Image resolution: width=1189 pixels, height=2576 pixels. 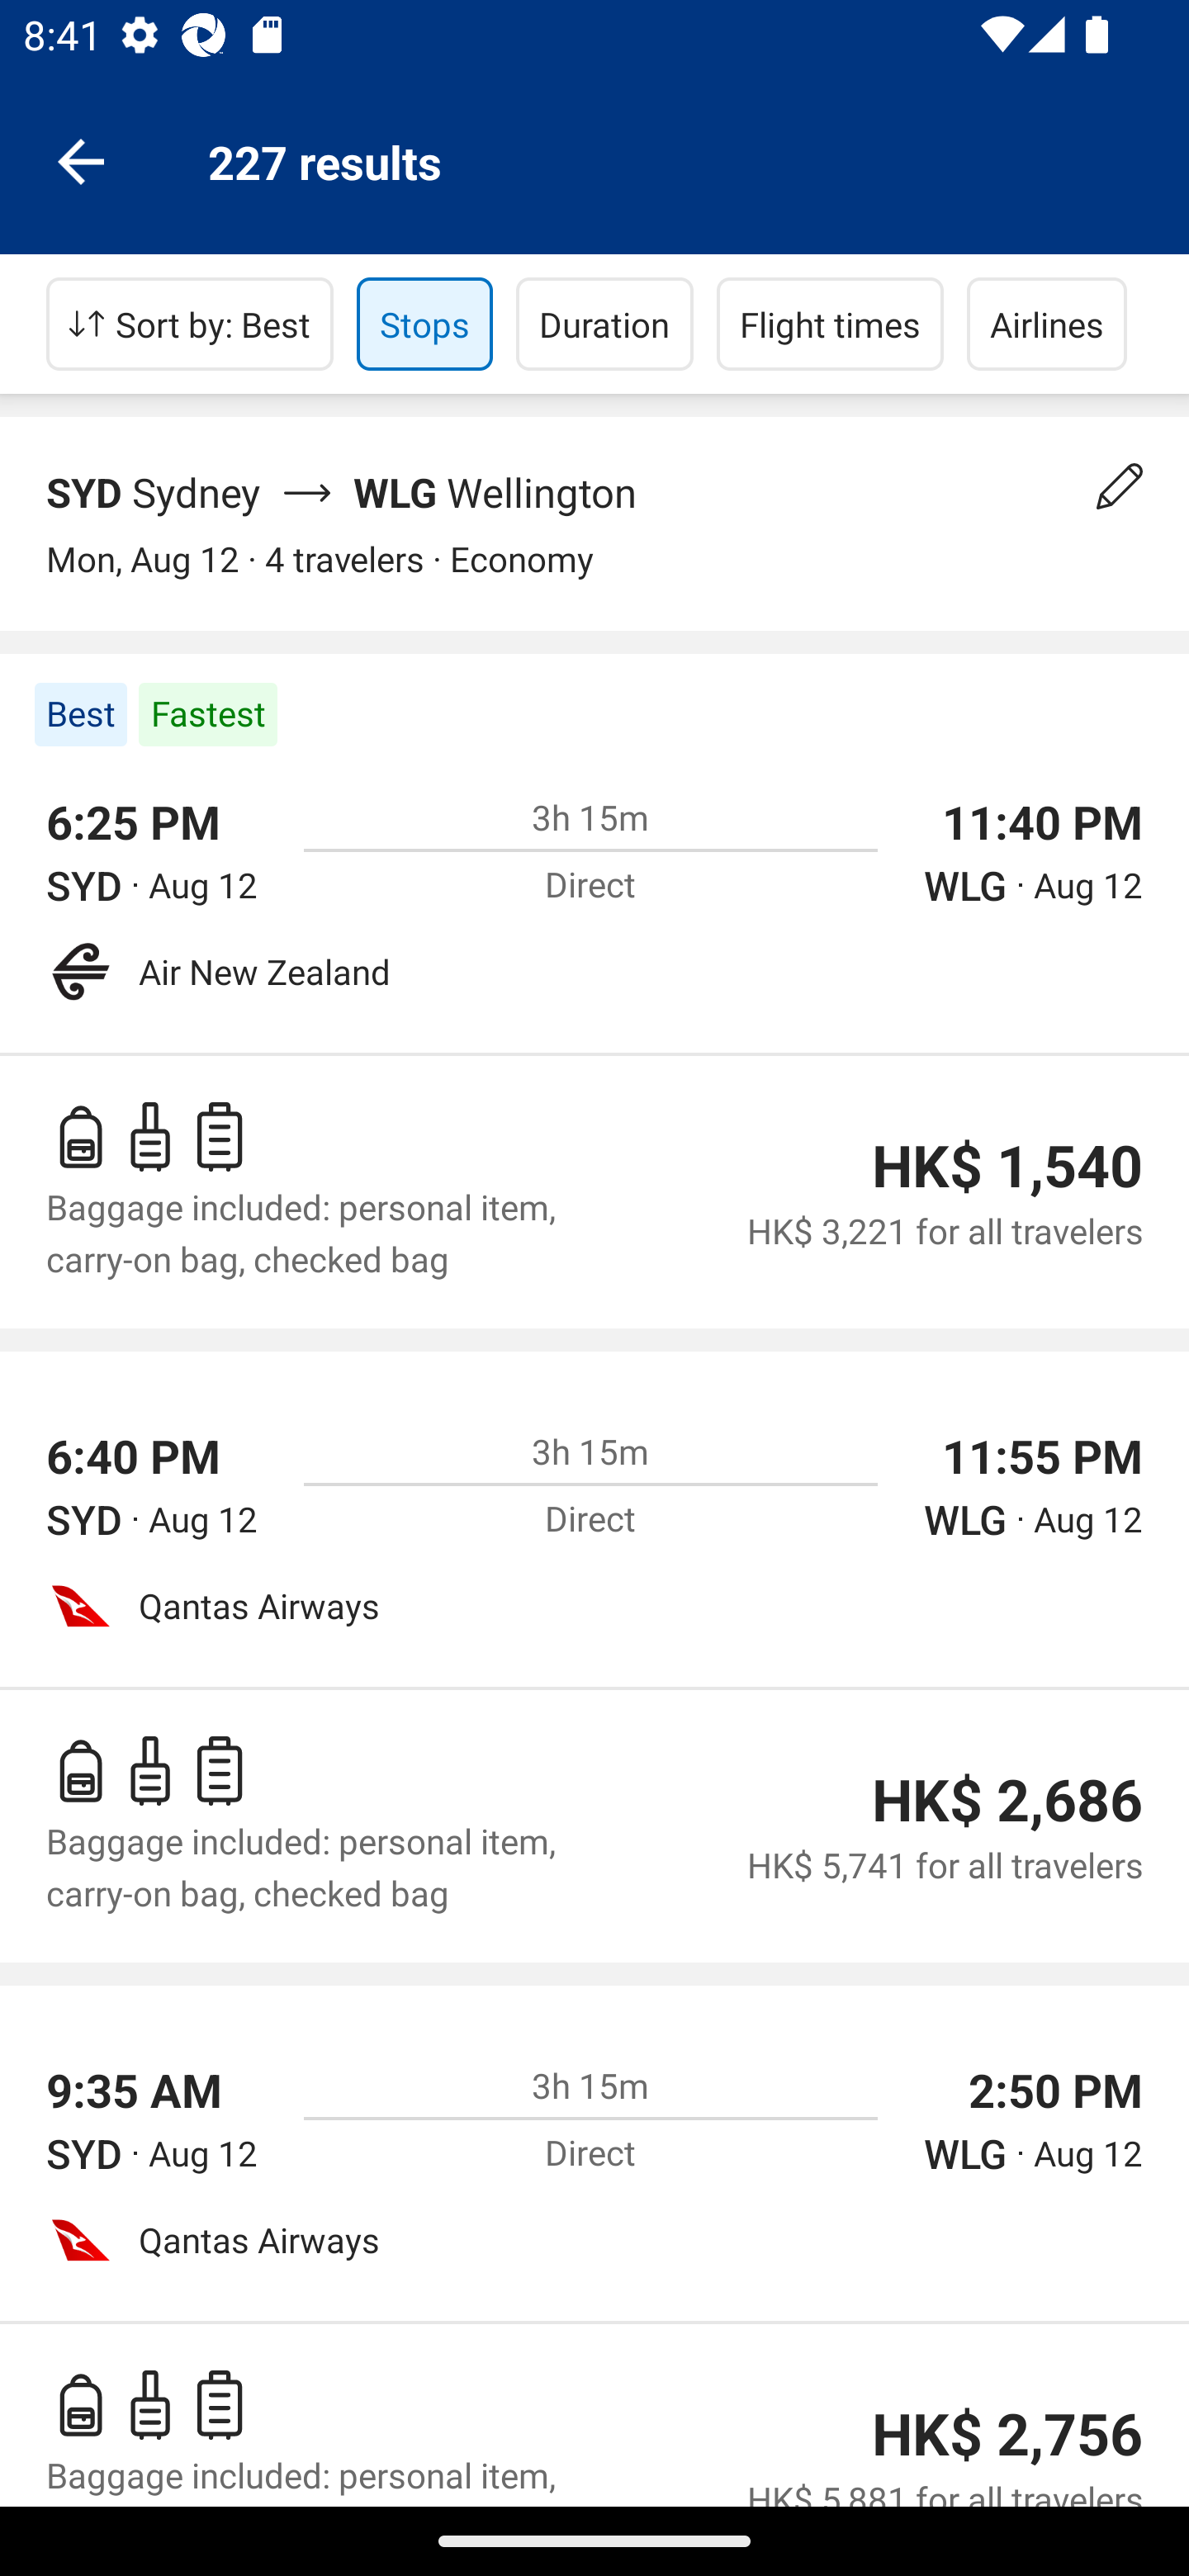 I want to click on HK$ 2,756, so click(x=1007, y=2434).